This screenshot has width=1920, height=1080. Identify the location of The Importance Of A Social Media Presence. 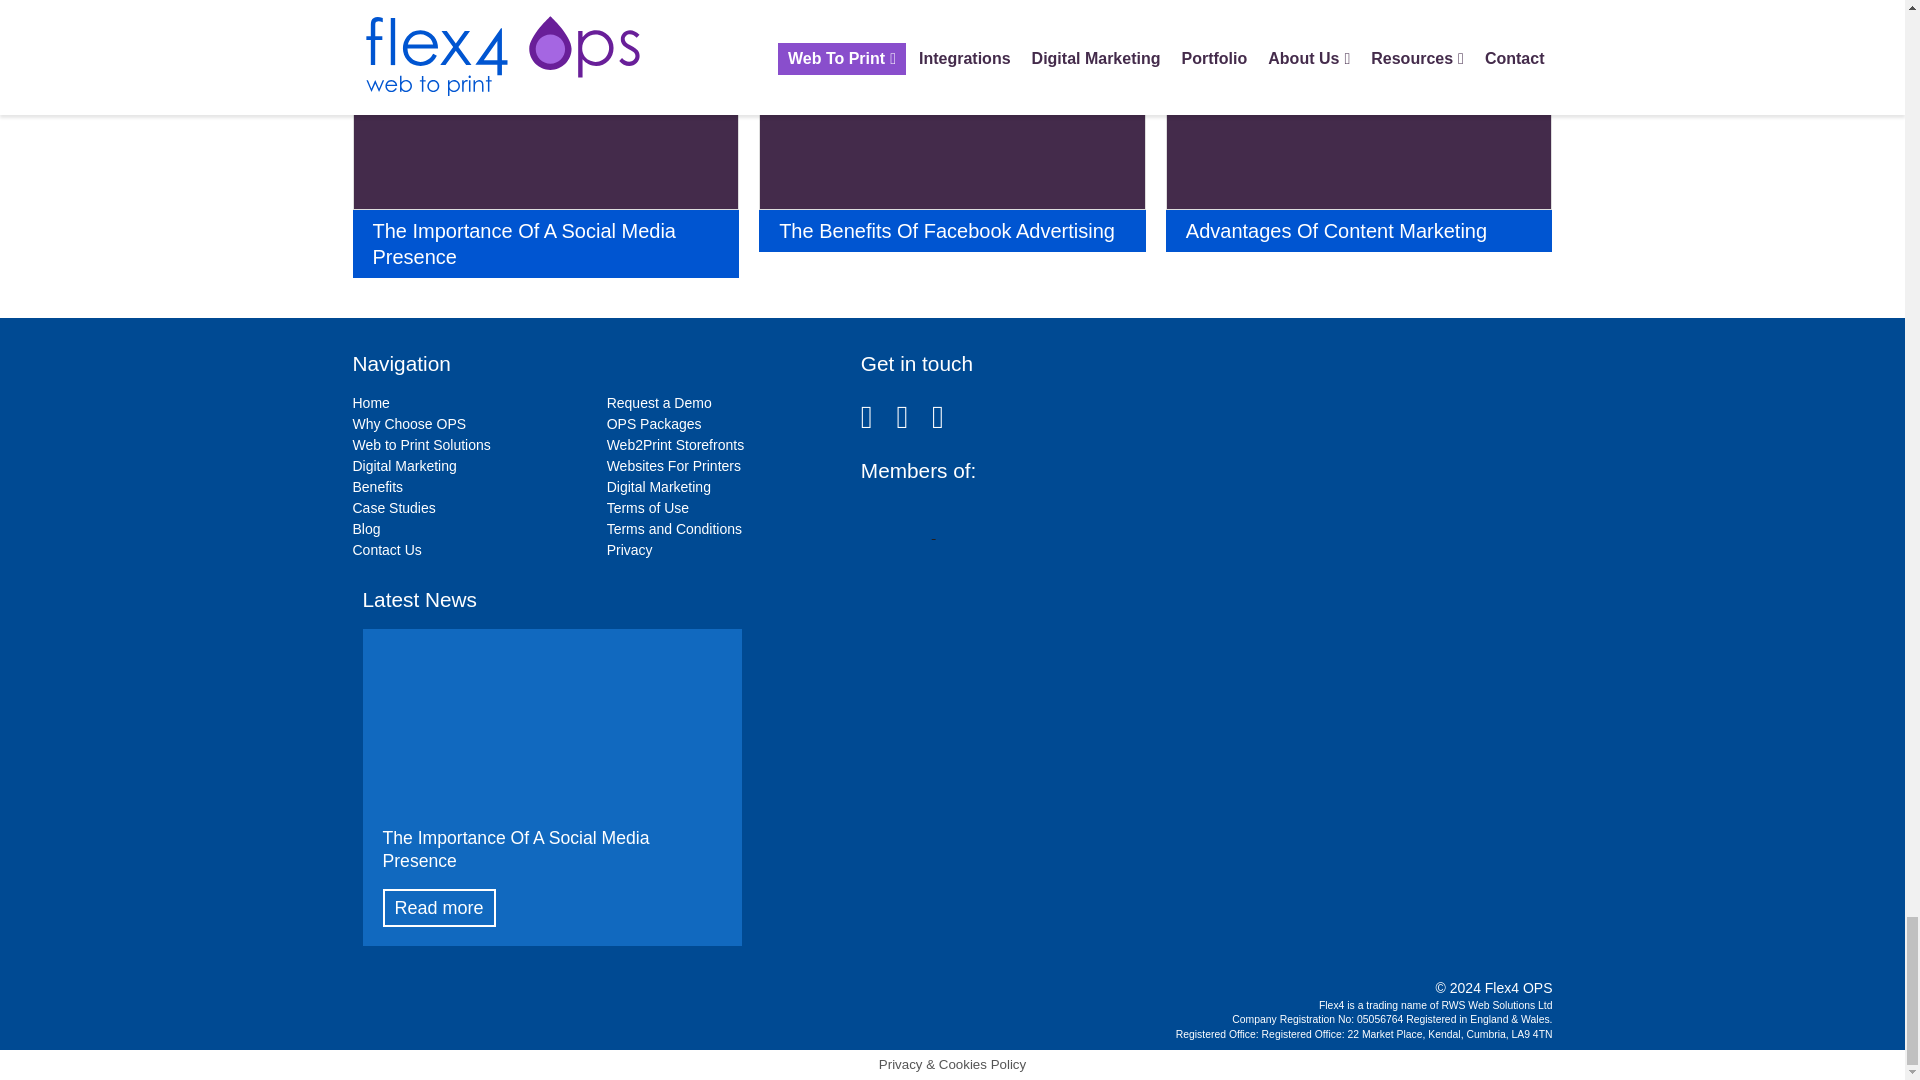
(545, 145).